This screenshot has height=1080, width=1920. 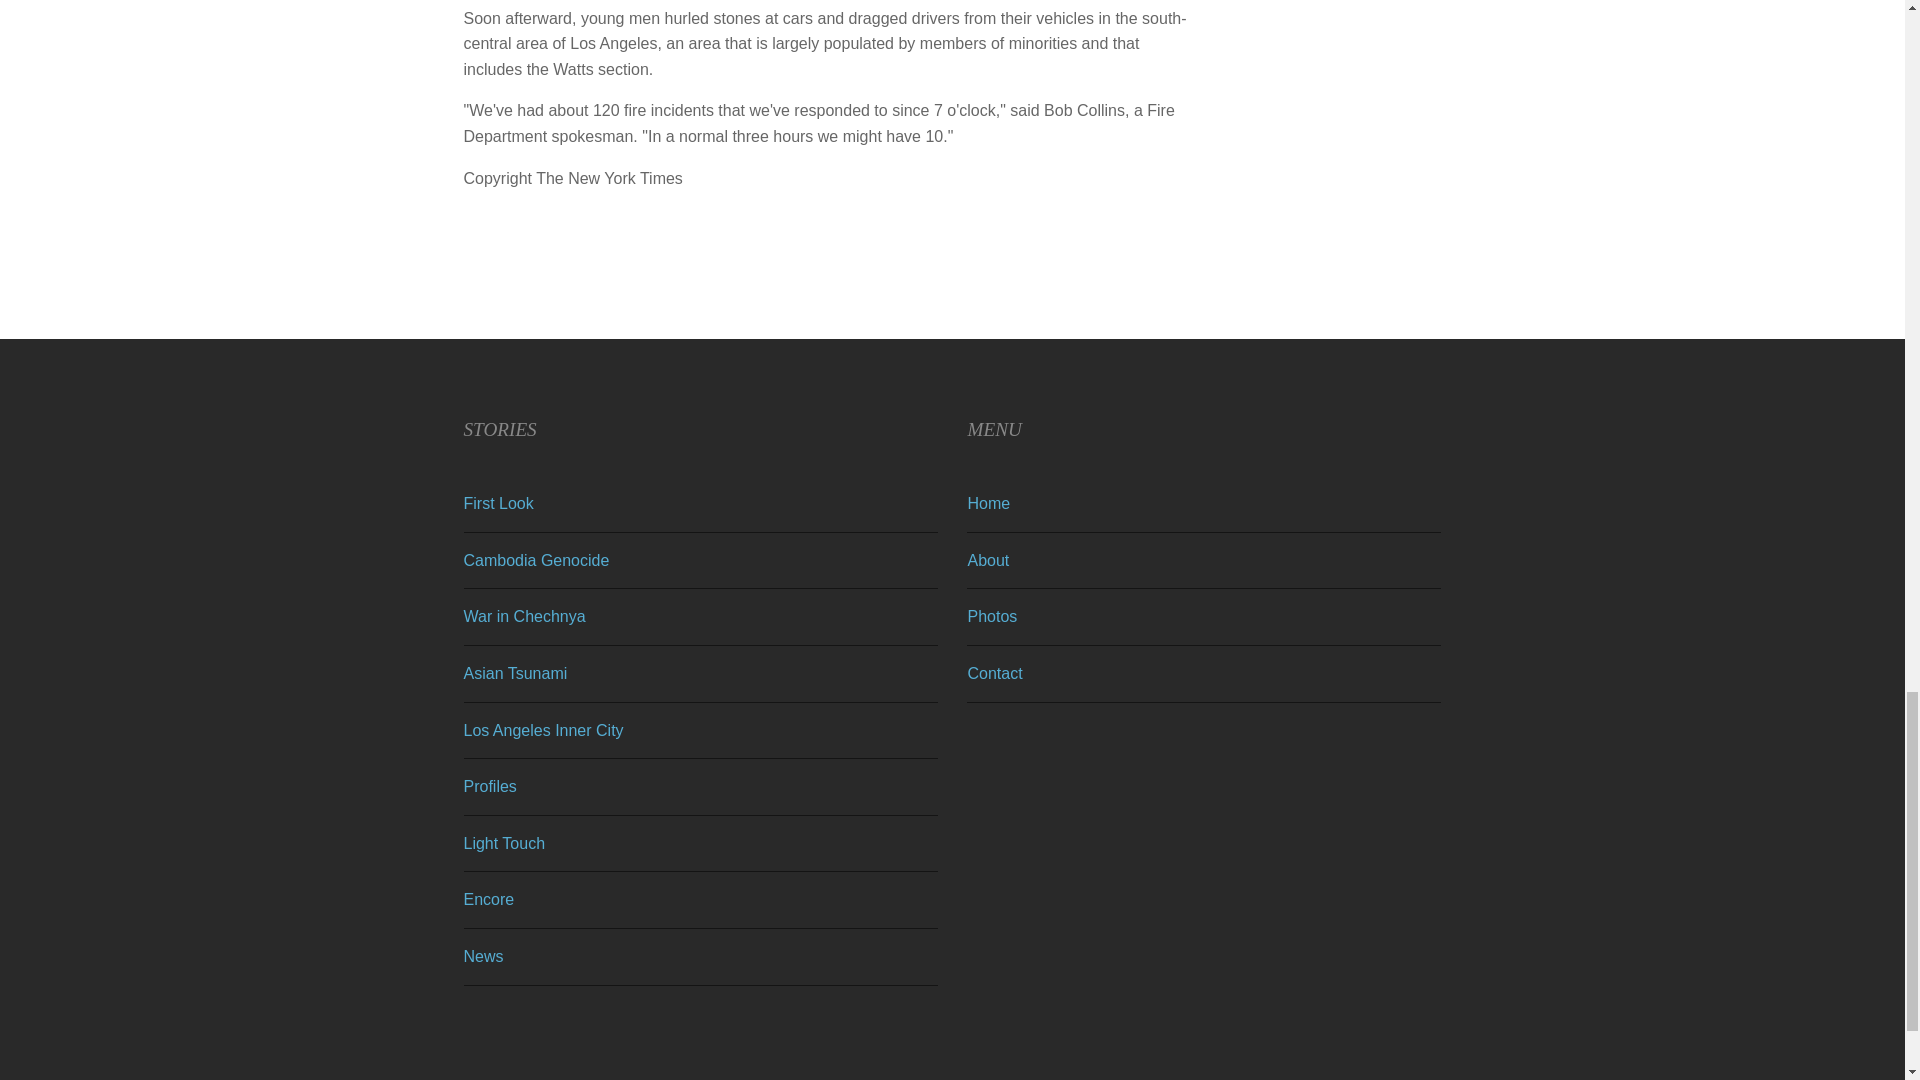 I want to click on Los Angeles Inner City, so click(x=544, y=730).